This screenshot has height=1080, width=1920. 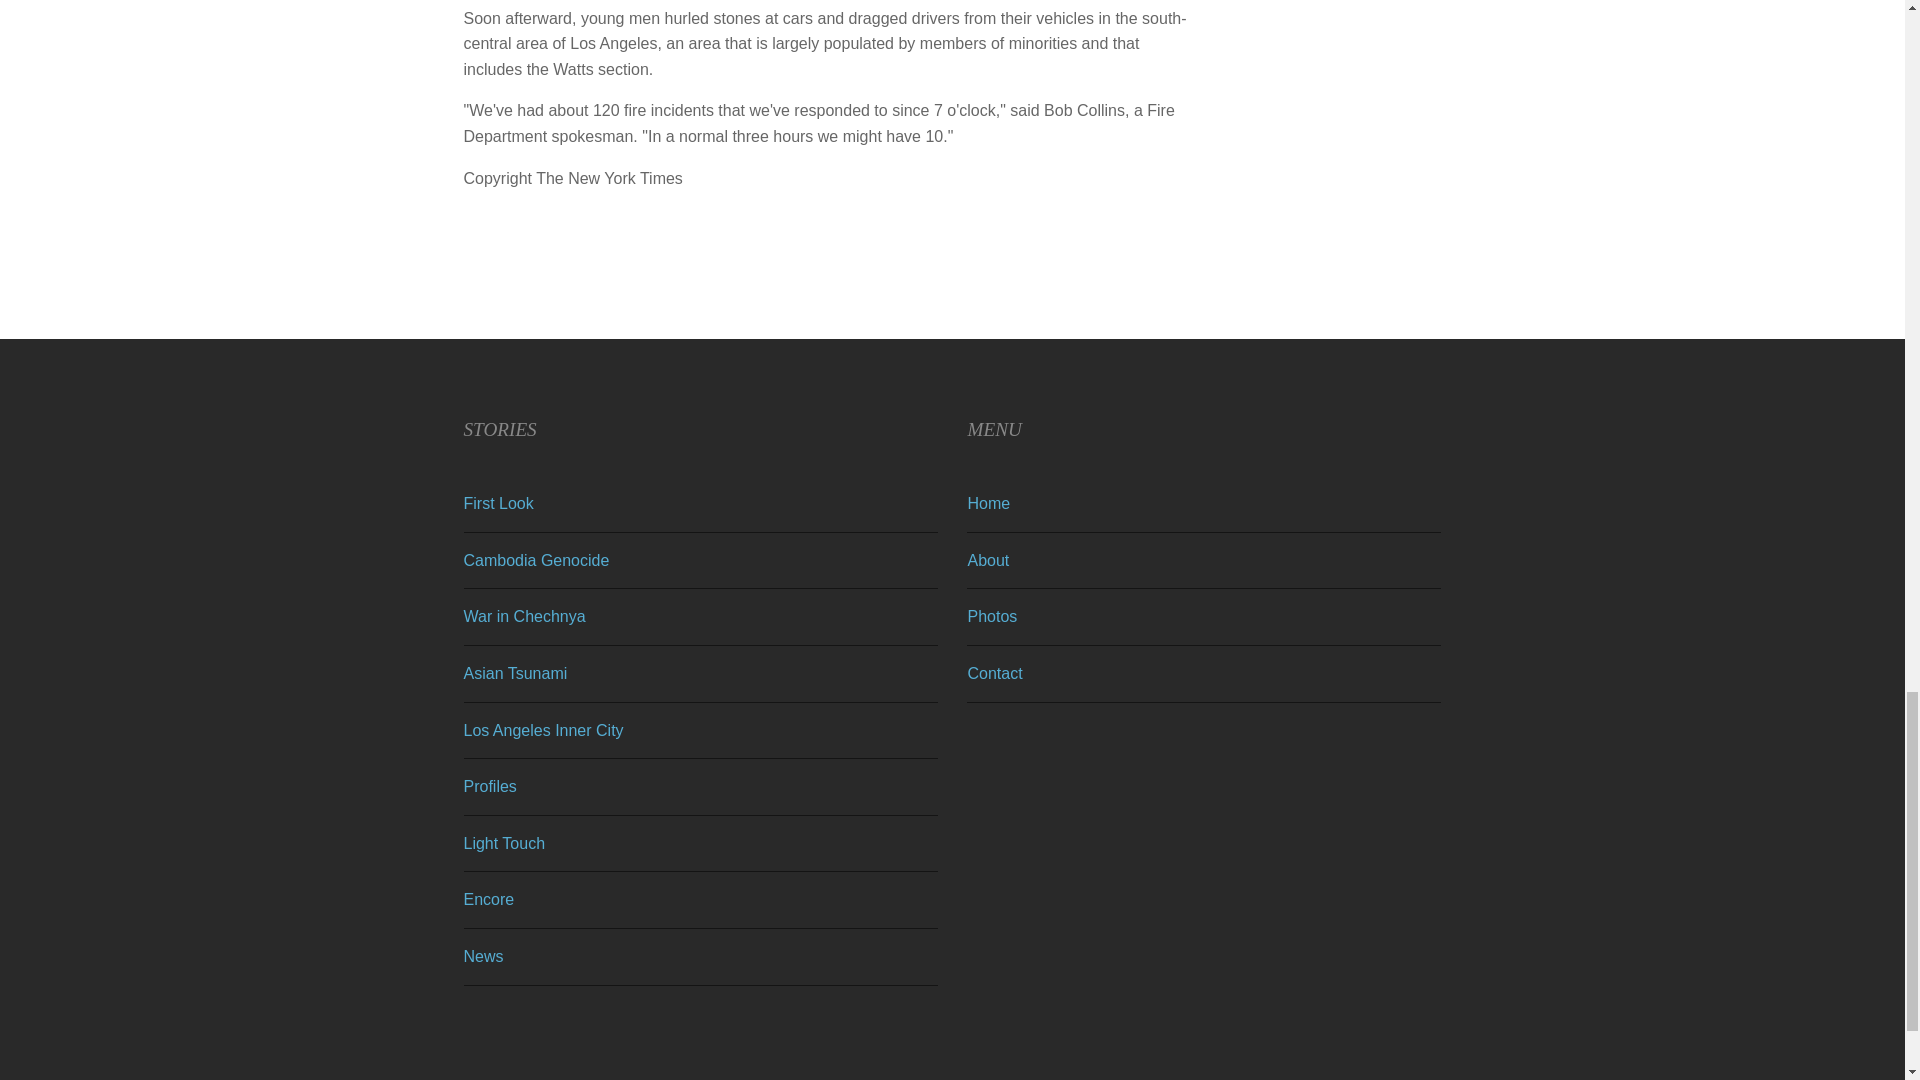 I want to click on Los Angeles Inner City, so click(x=544, y=730).